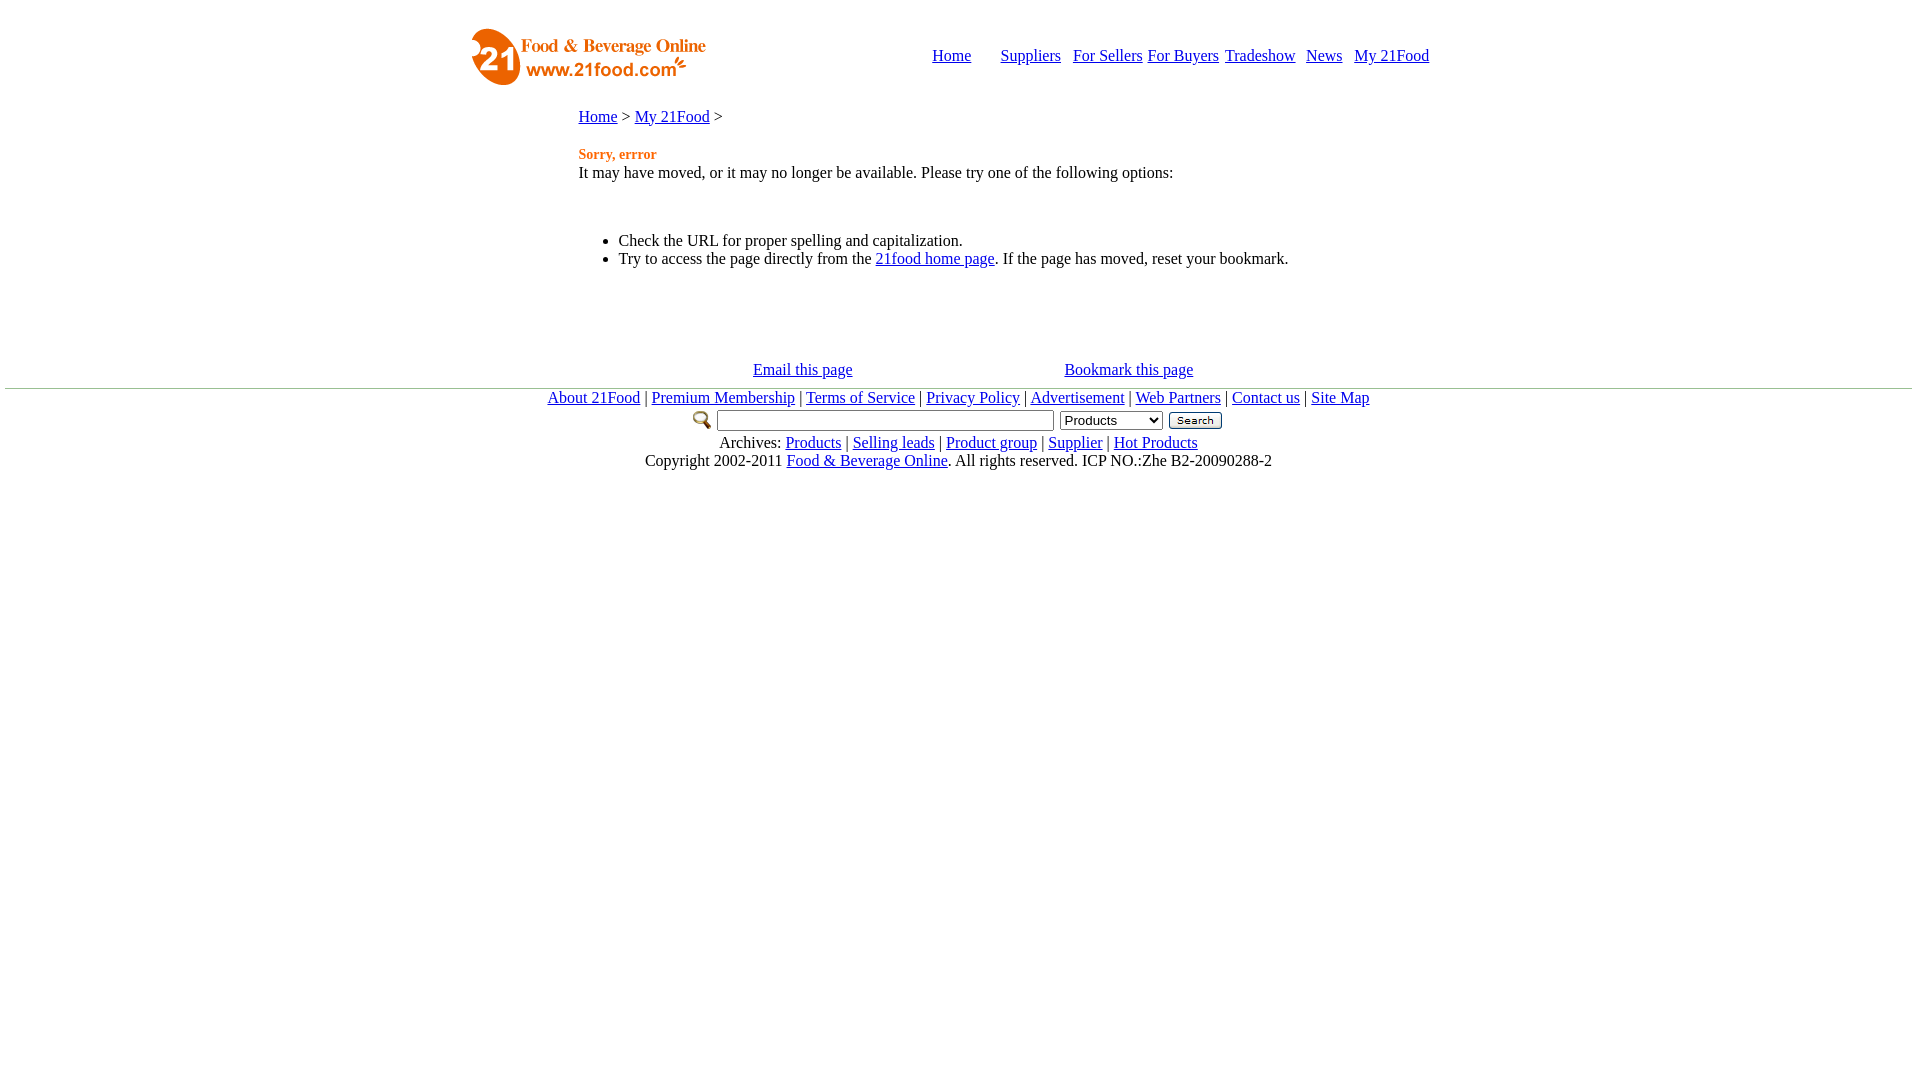  Describe the element at coordinates (1156, 442) in the screenshot. I see `Hot Products` at that location.